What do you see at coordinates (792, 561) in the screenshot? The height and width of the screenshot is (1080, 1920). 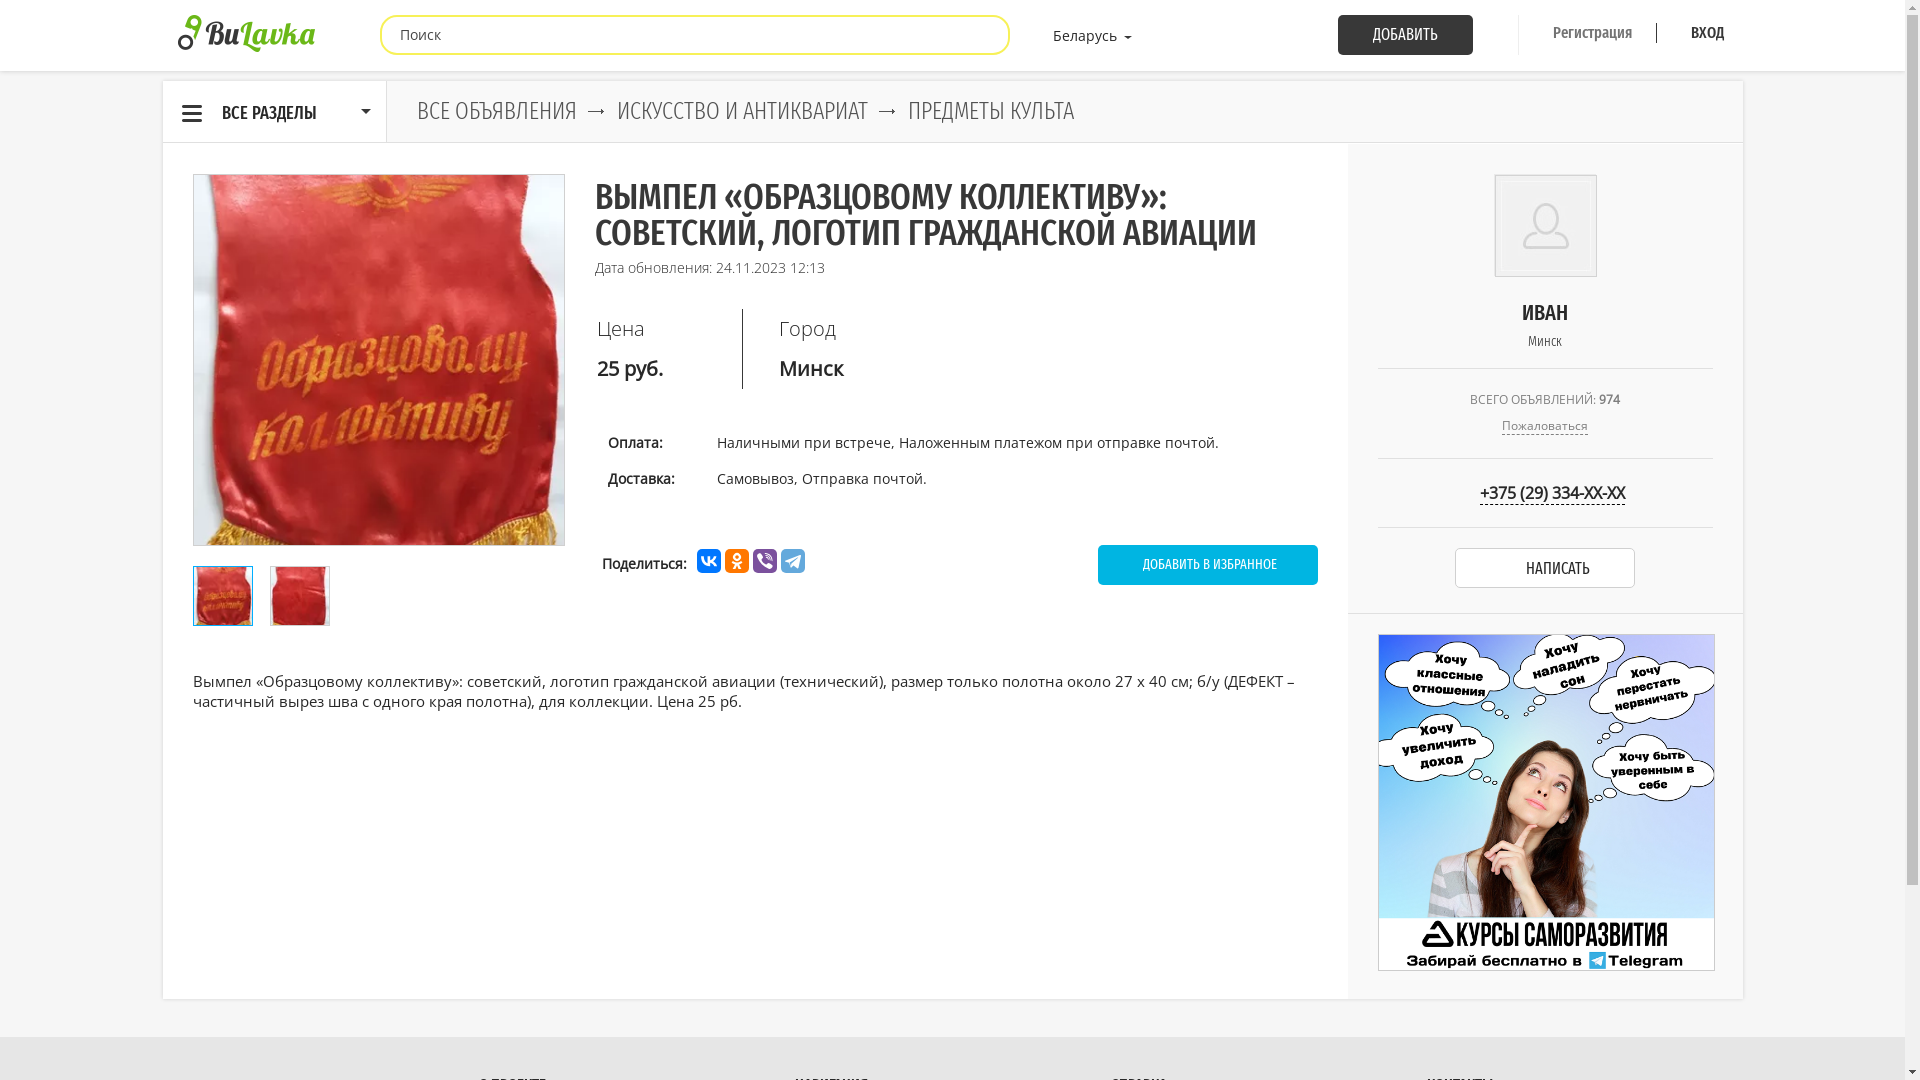 I see `Telegram` at bounding box center [792, 561].